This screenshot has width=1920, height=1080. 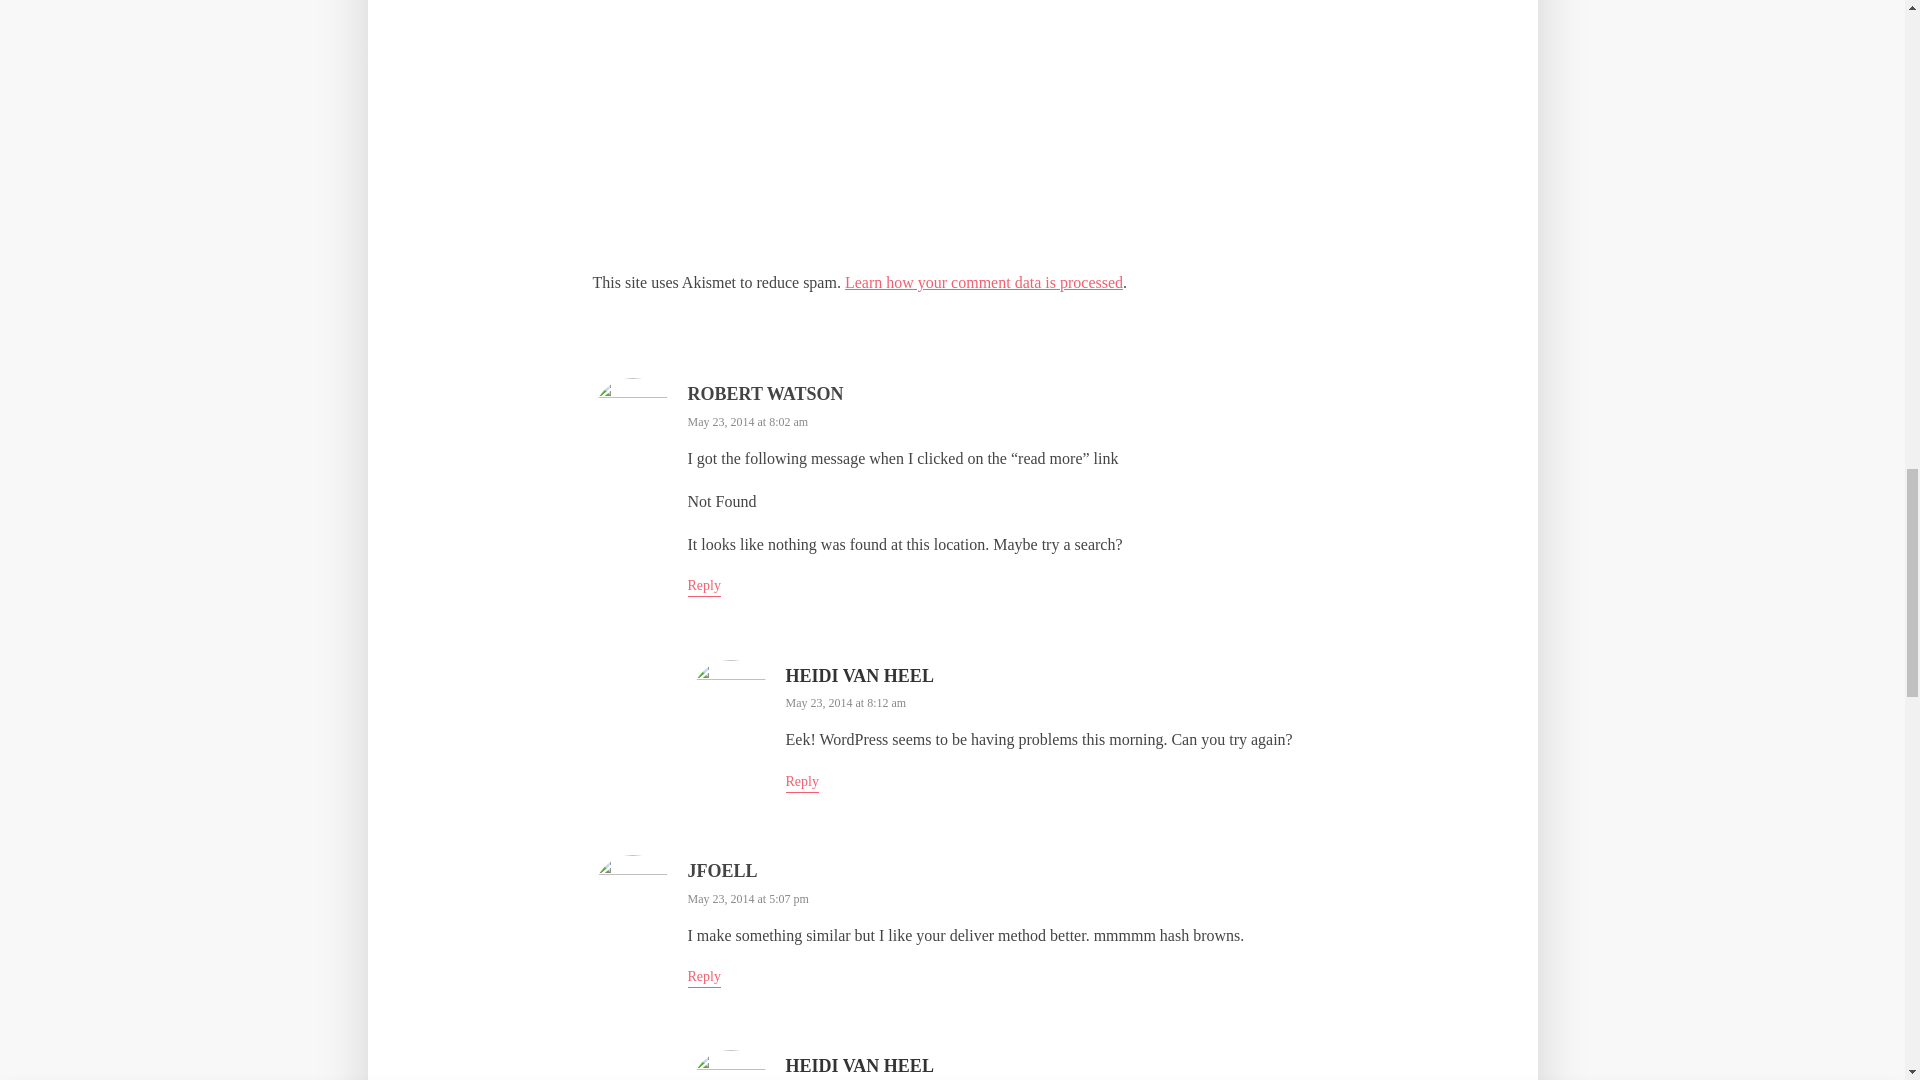 What do you see at coordinates (859, 1066) in the screenshot?
I see `HEIDI VAN HEEL` at bounding box center [859, 1066].